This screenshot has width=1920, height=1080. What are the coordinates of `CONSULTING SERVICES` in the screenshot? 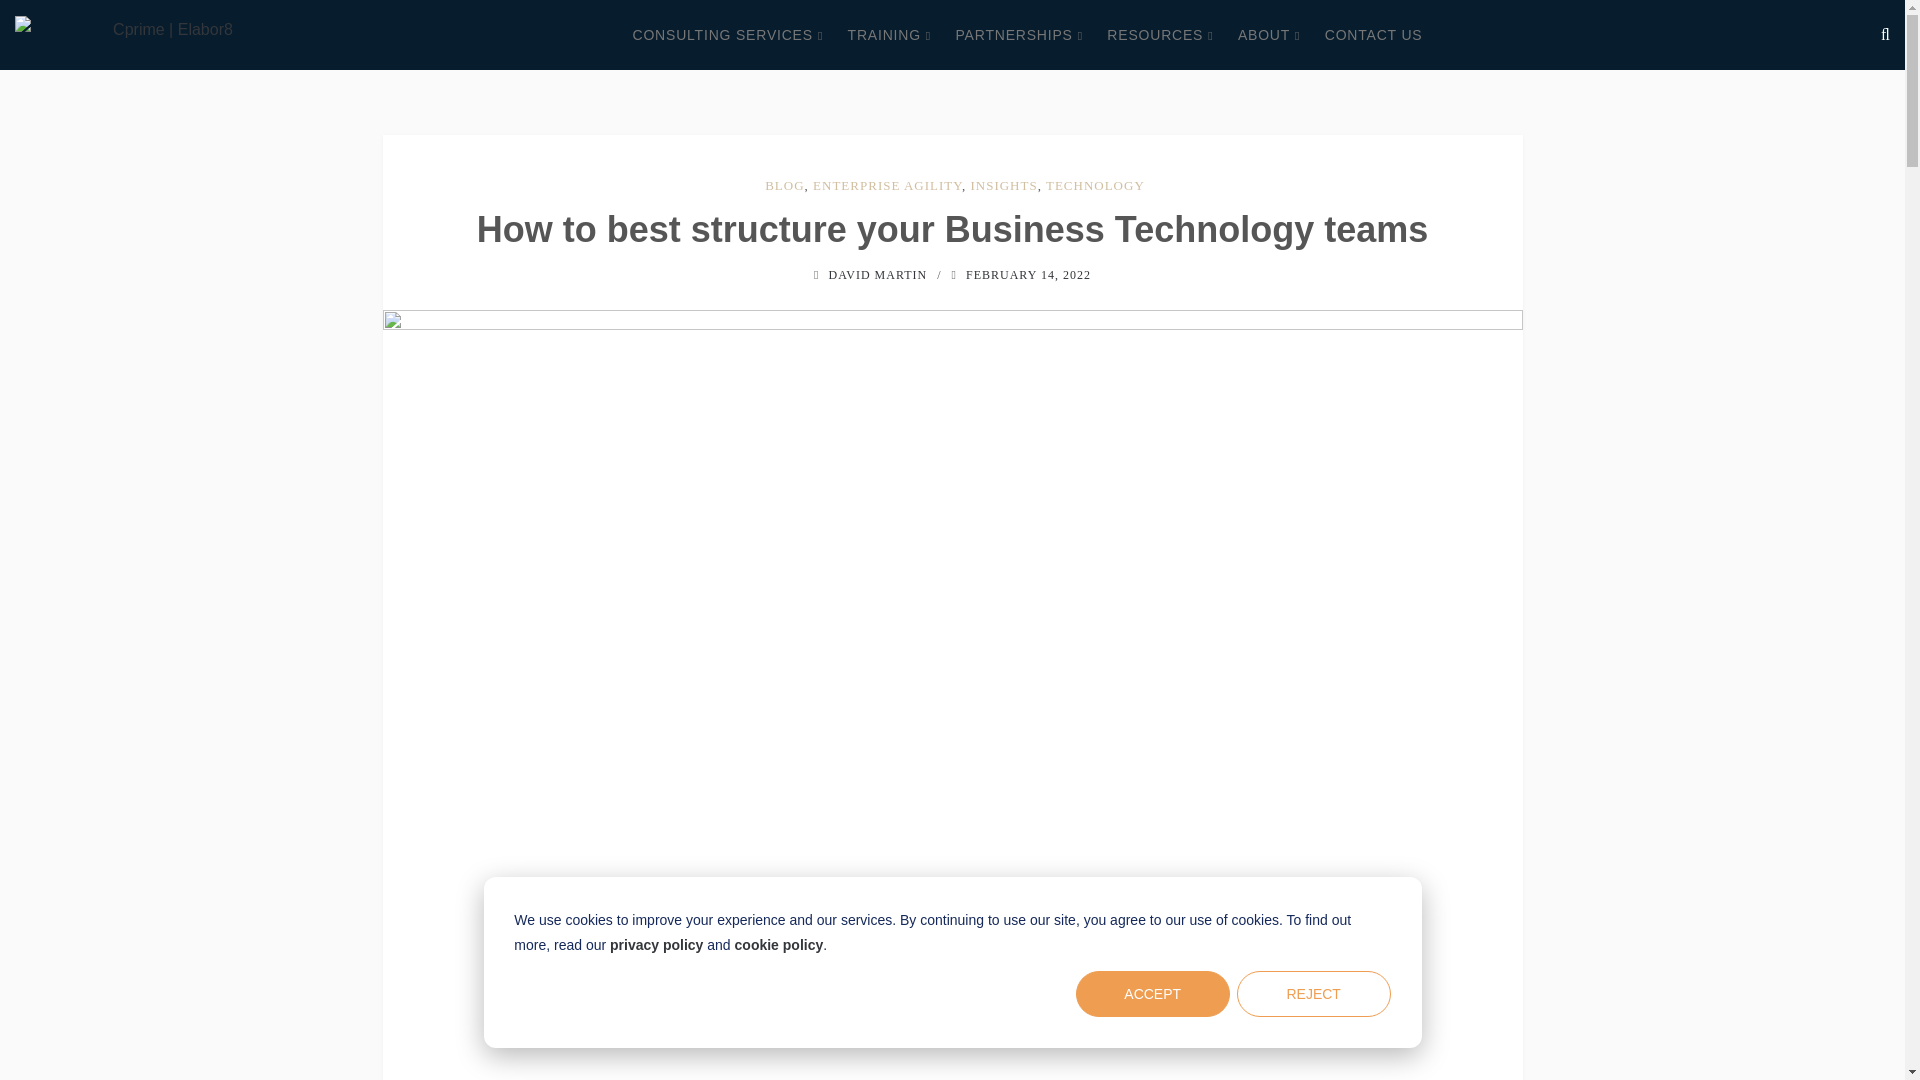 It's located at (728, 35).